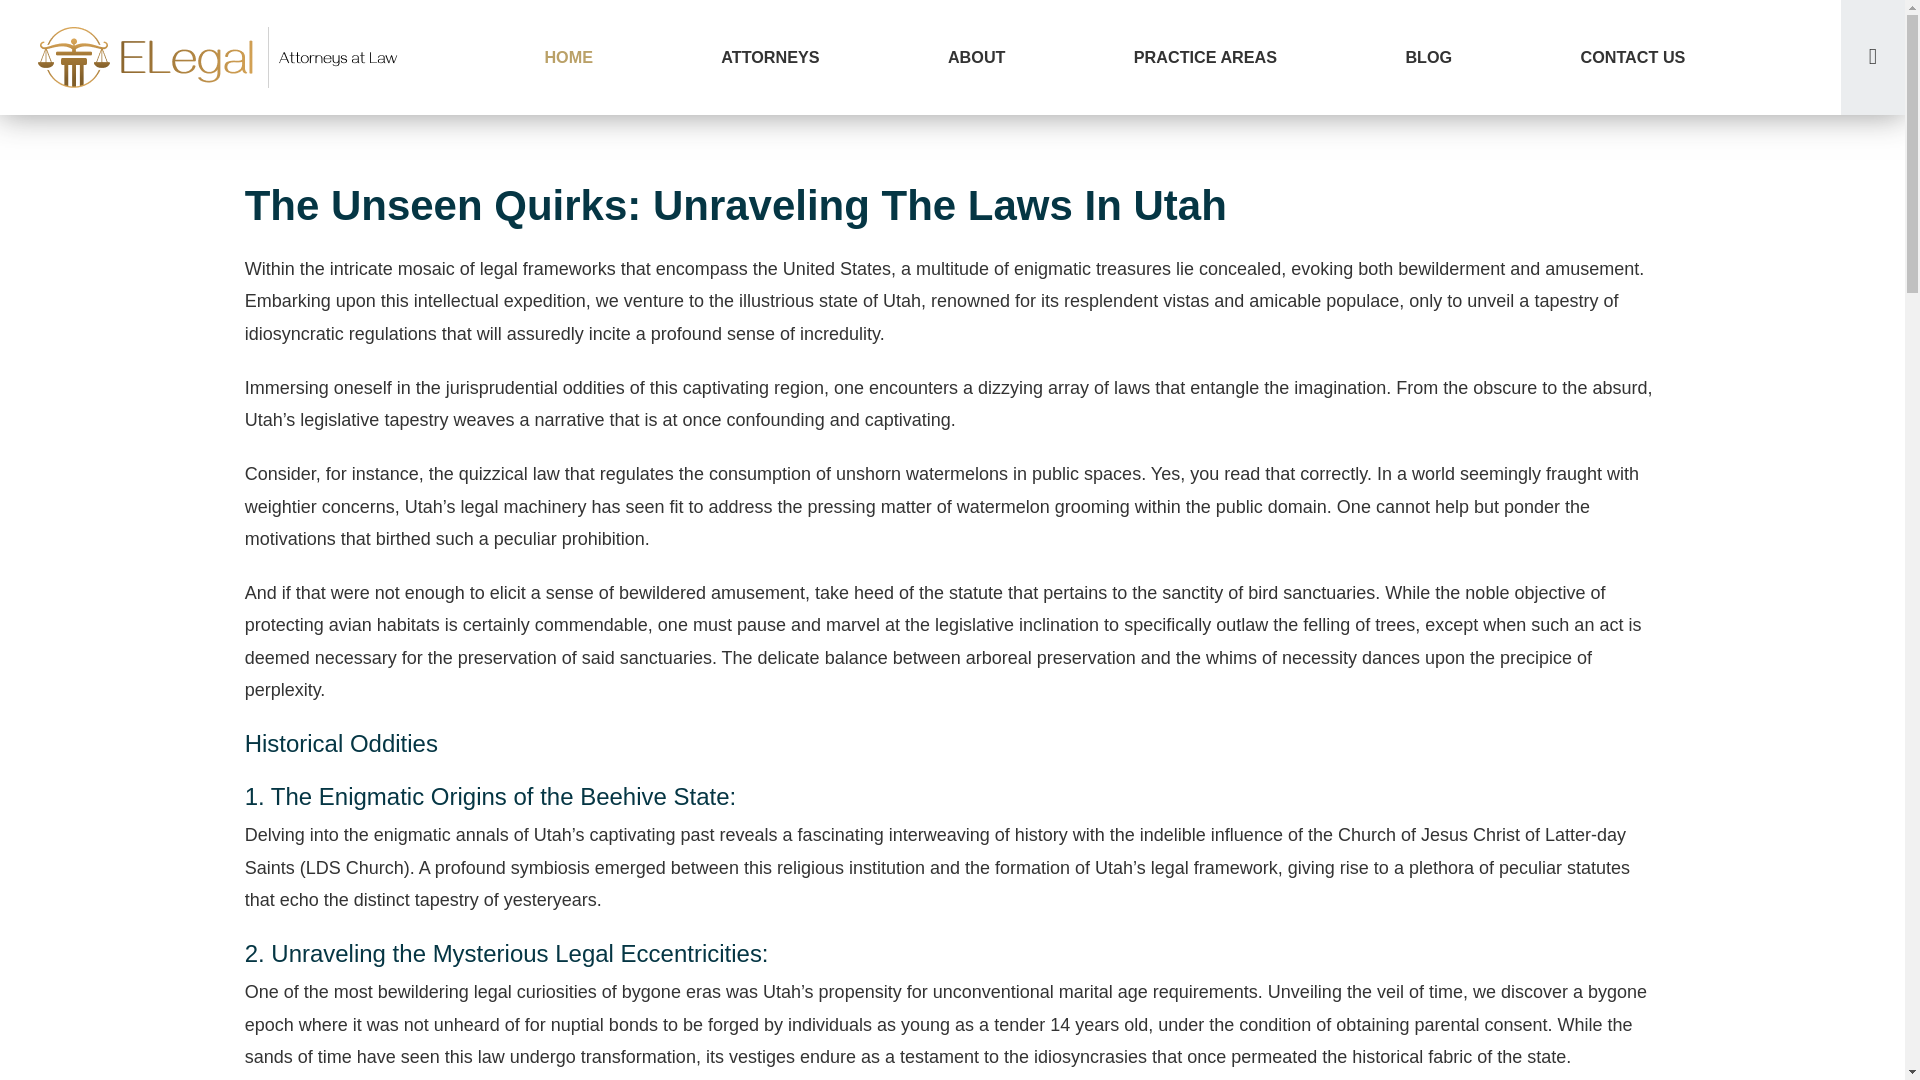 The image size is (1920, 1080). Describe the element at coordinates (220, 57) in the screenshot. I see `Elegal` at that location.